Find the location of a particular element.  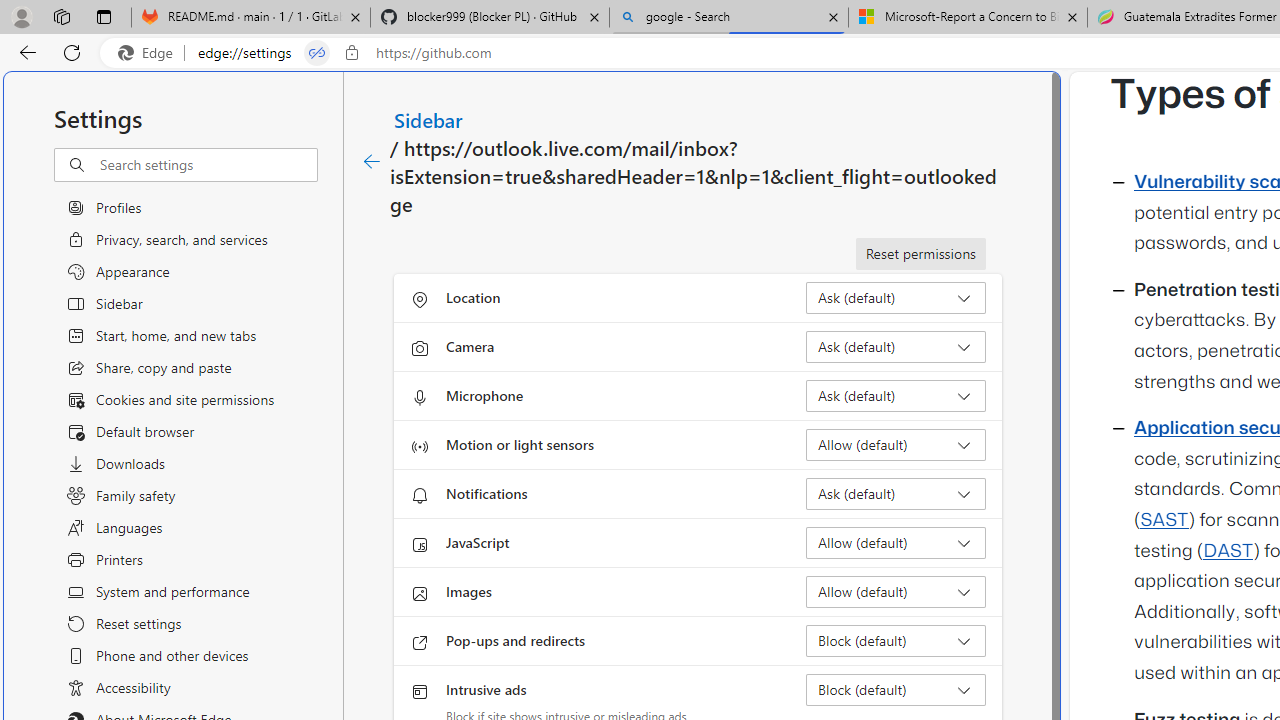

Tabs in split screen is located at coordinates (317, 53).